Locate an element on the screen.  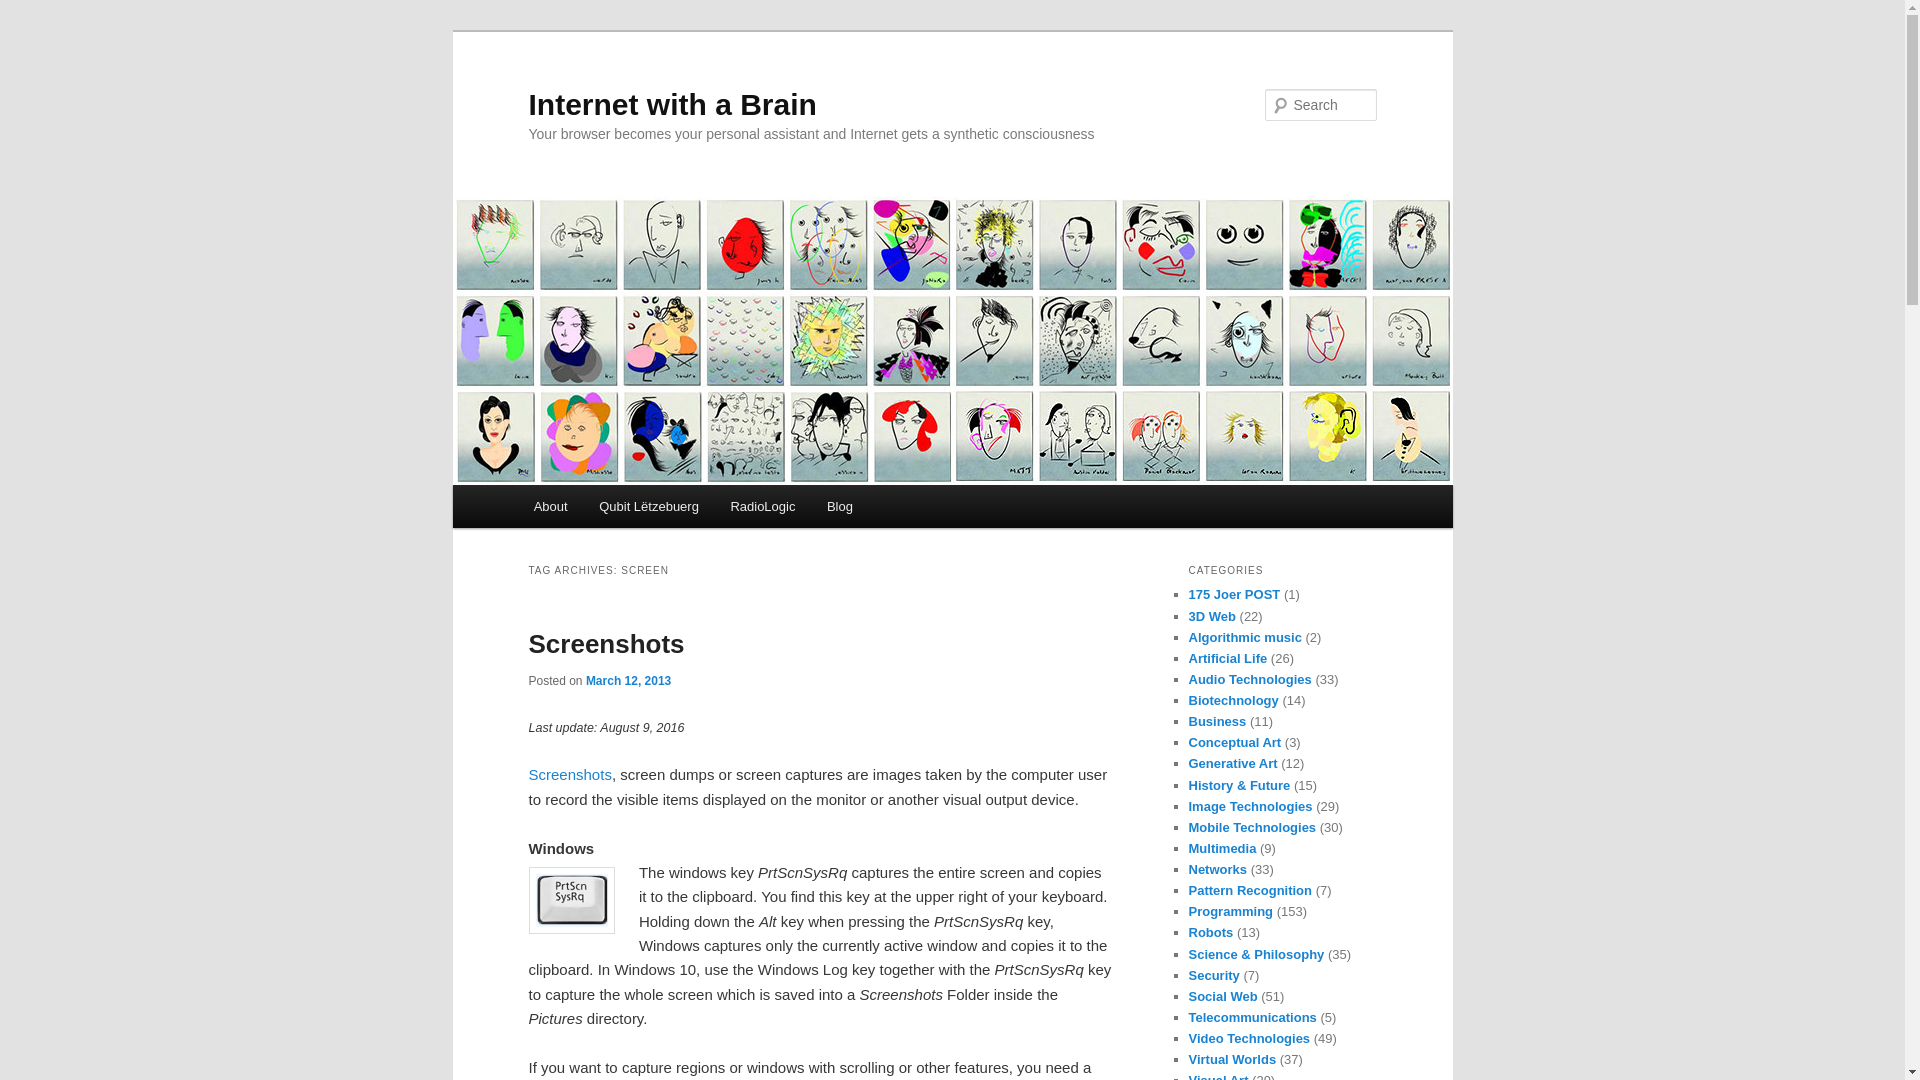
3D Web is located at coordinates (1211, 616).